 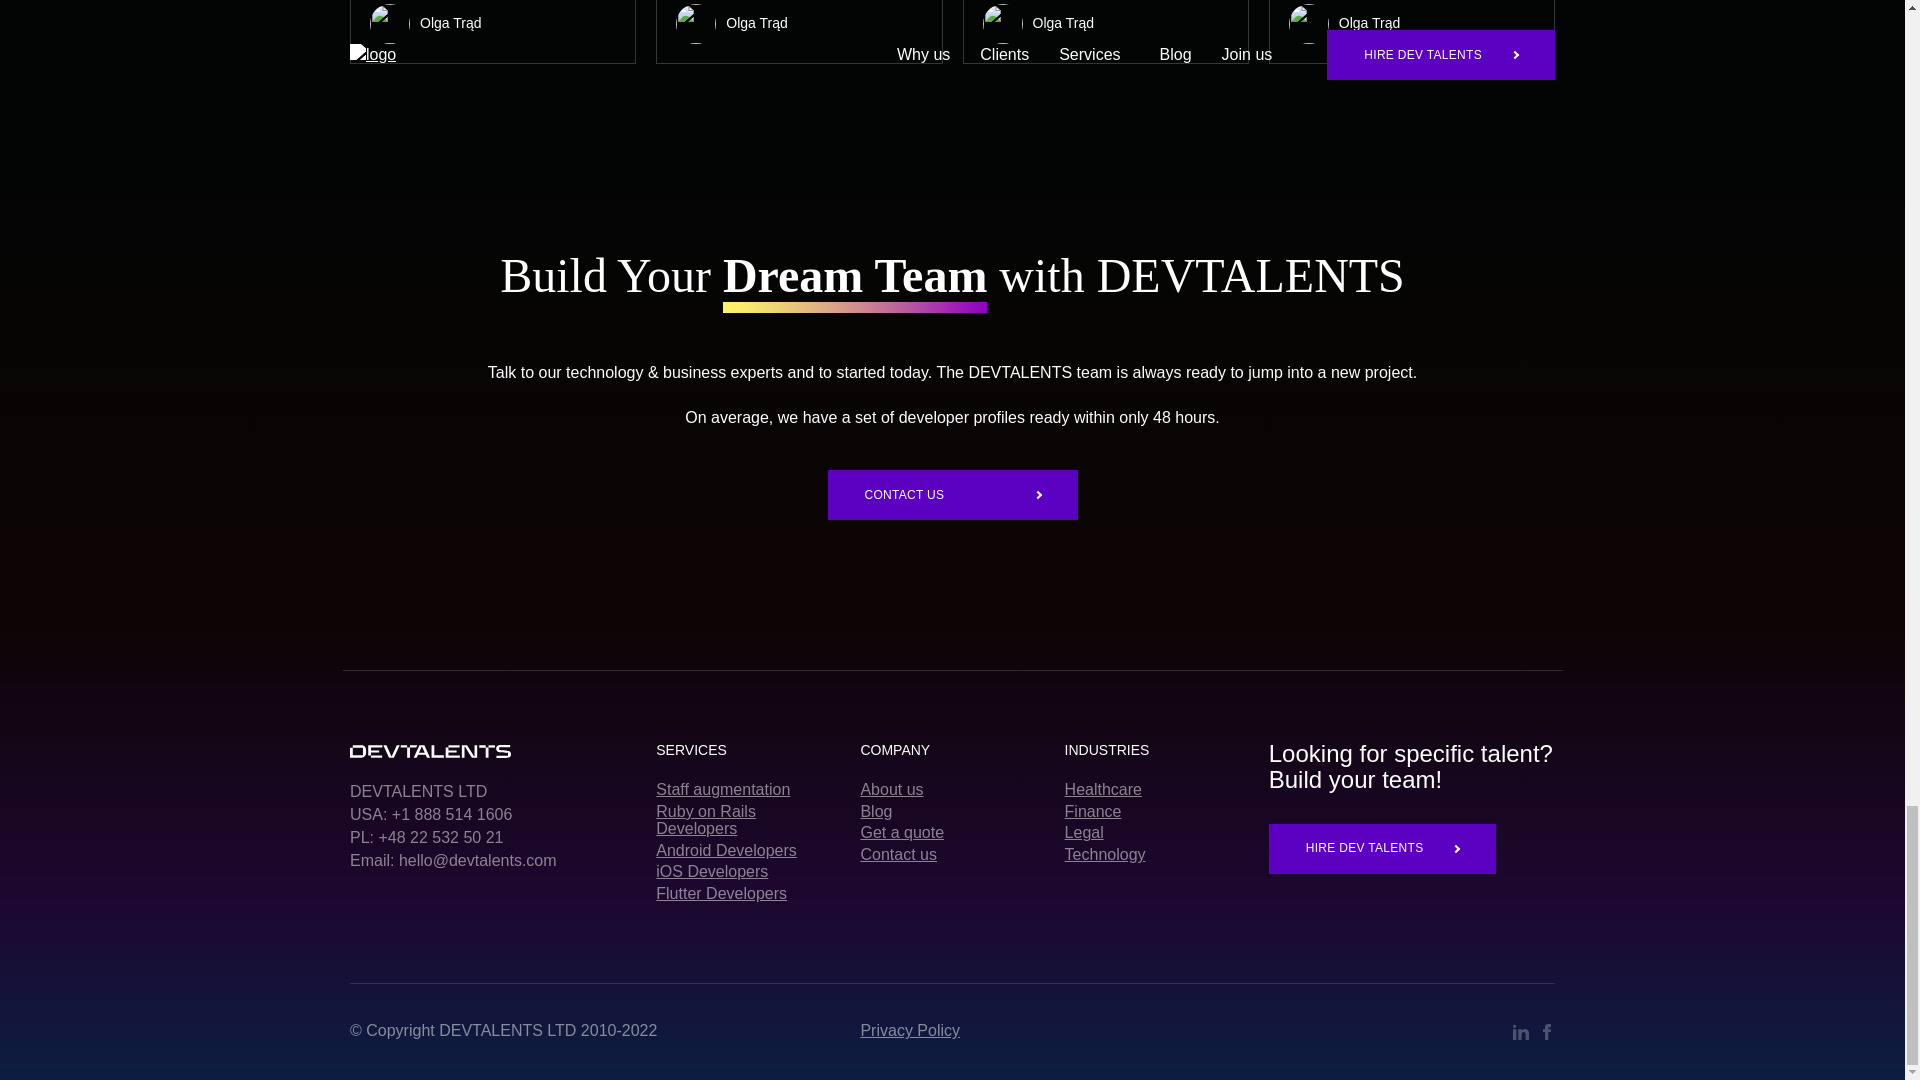 What do you see at coordinates (748, 790) in the screenshot?
I see `Staff augmentation` at bounding box center [748, 790].